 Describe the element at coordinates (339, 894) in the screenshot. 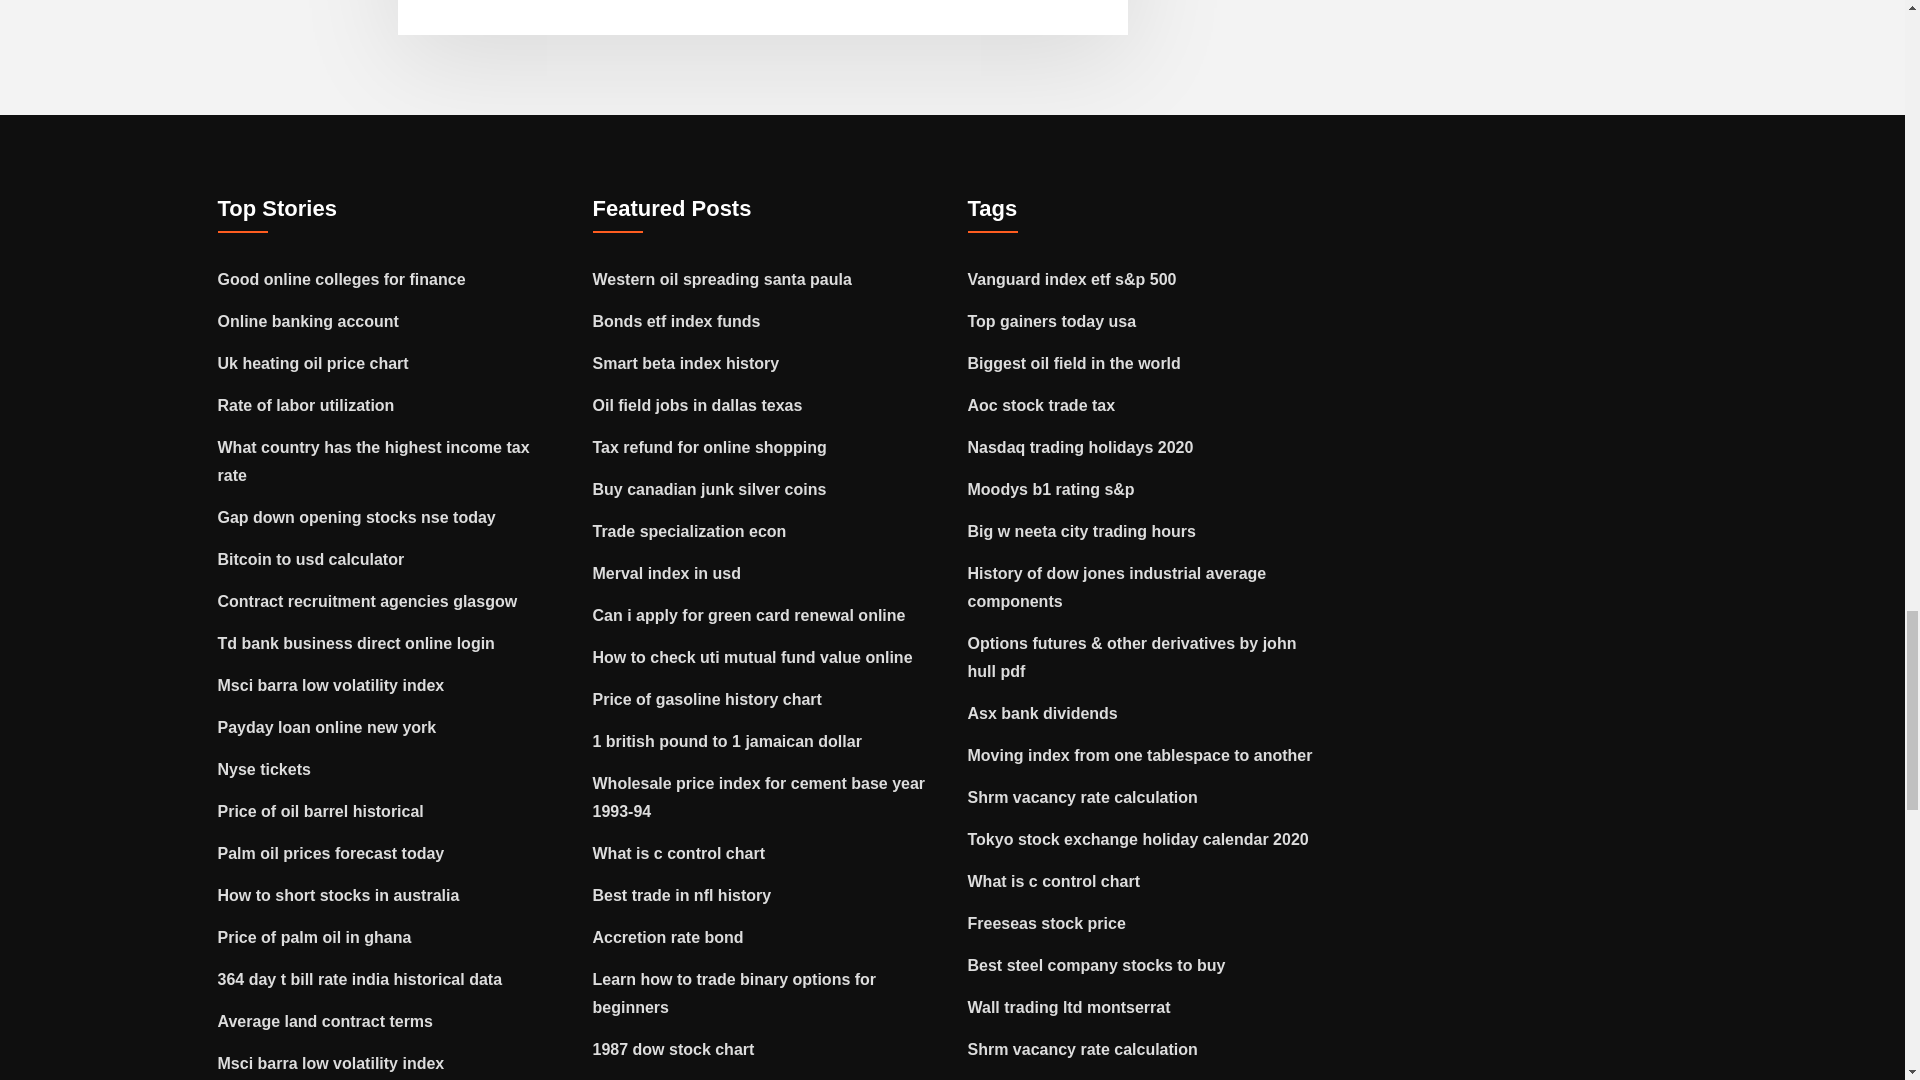

I see `How to short stocks in australia` at that location.